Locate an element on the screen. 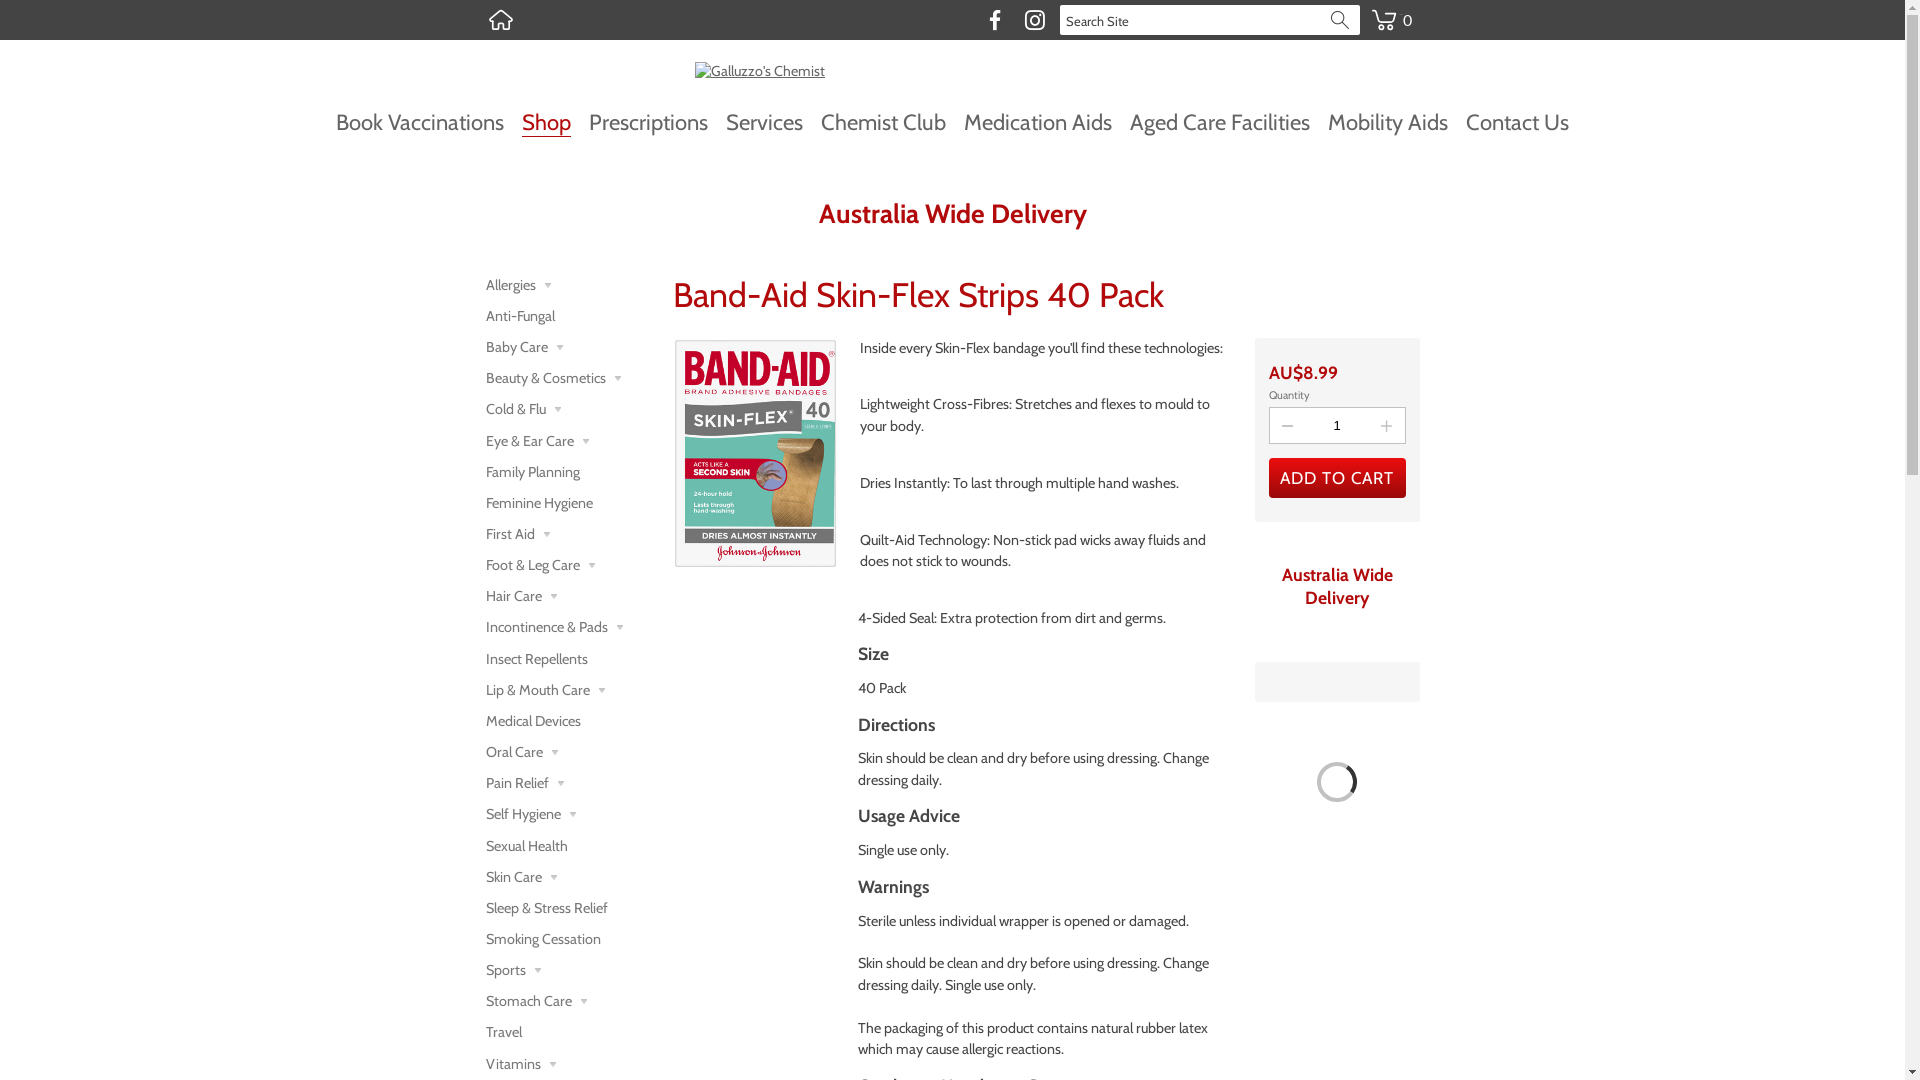  Incontinence & Pads      is located at coordinates (568, 628).